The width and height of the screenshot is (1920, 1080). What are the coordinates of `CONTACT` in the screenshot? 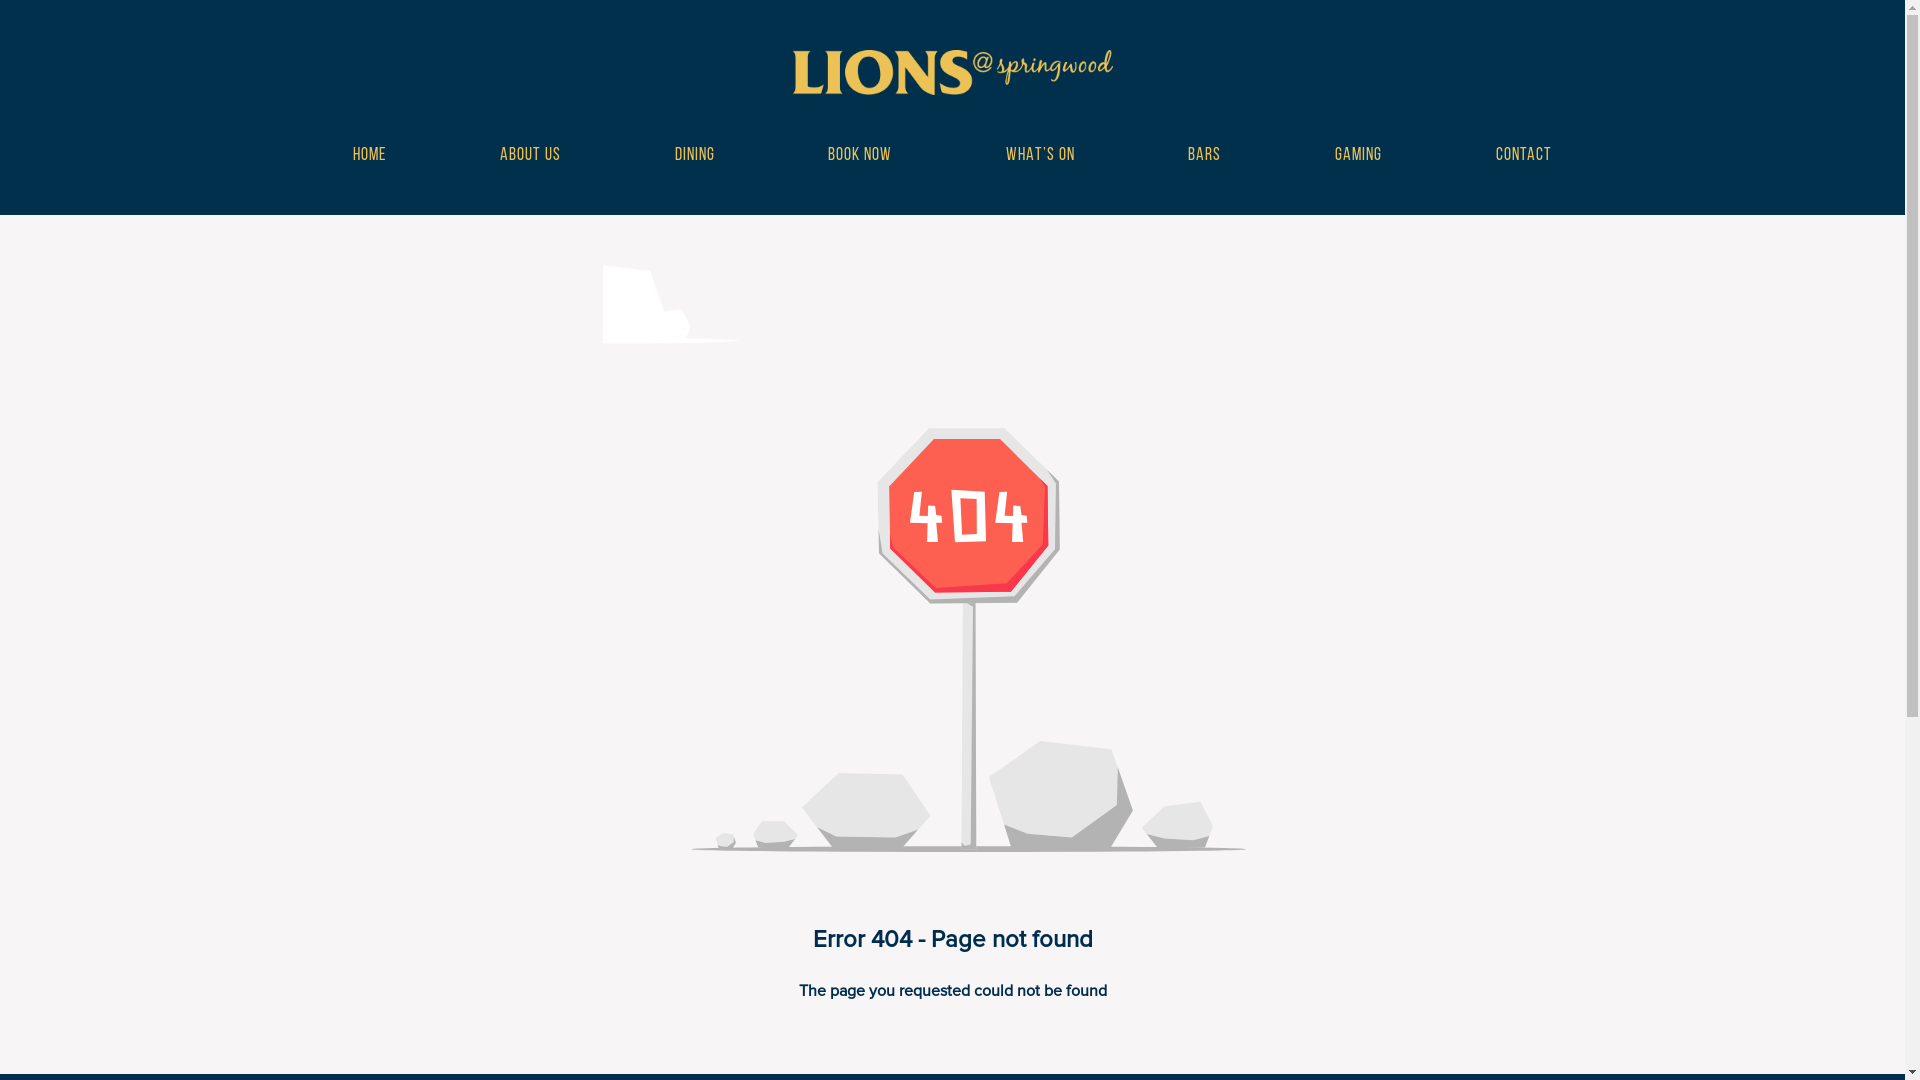 It's located at (1524, 156).